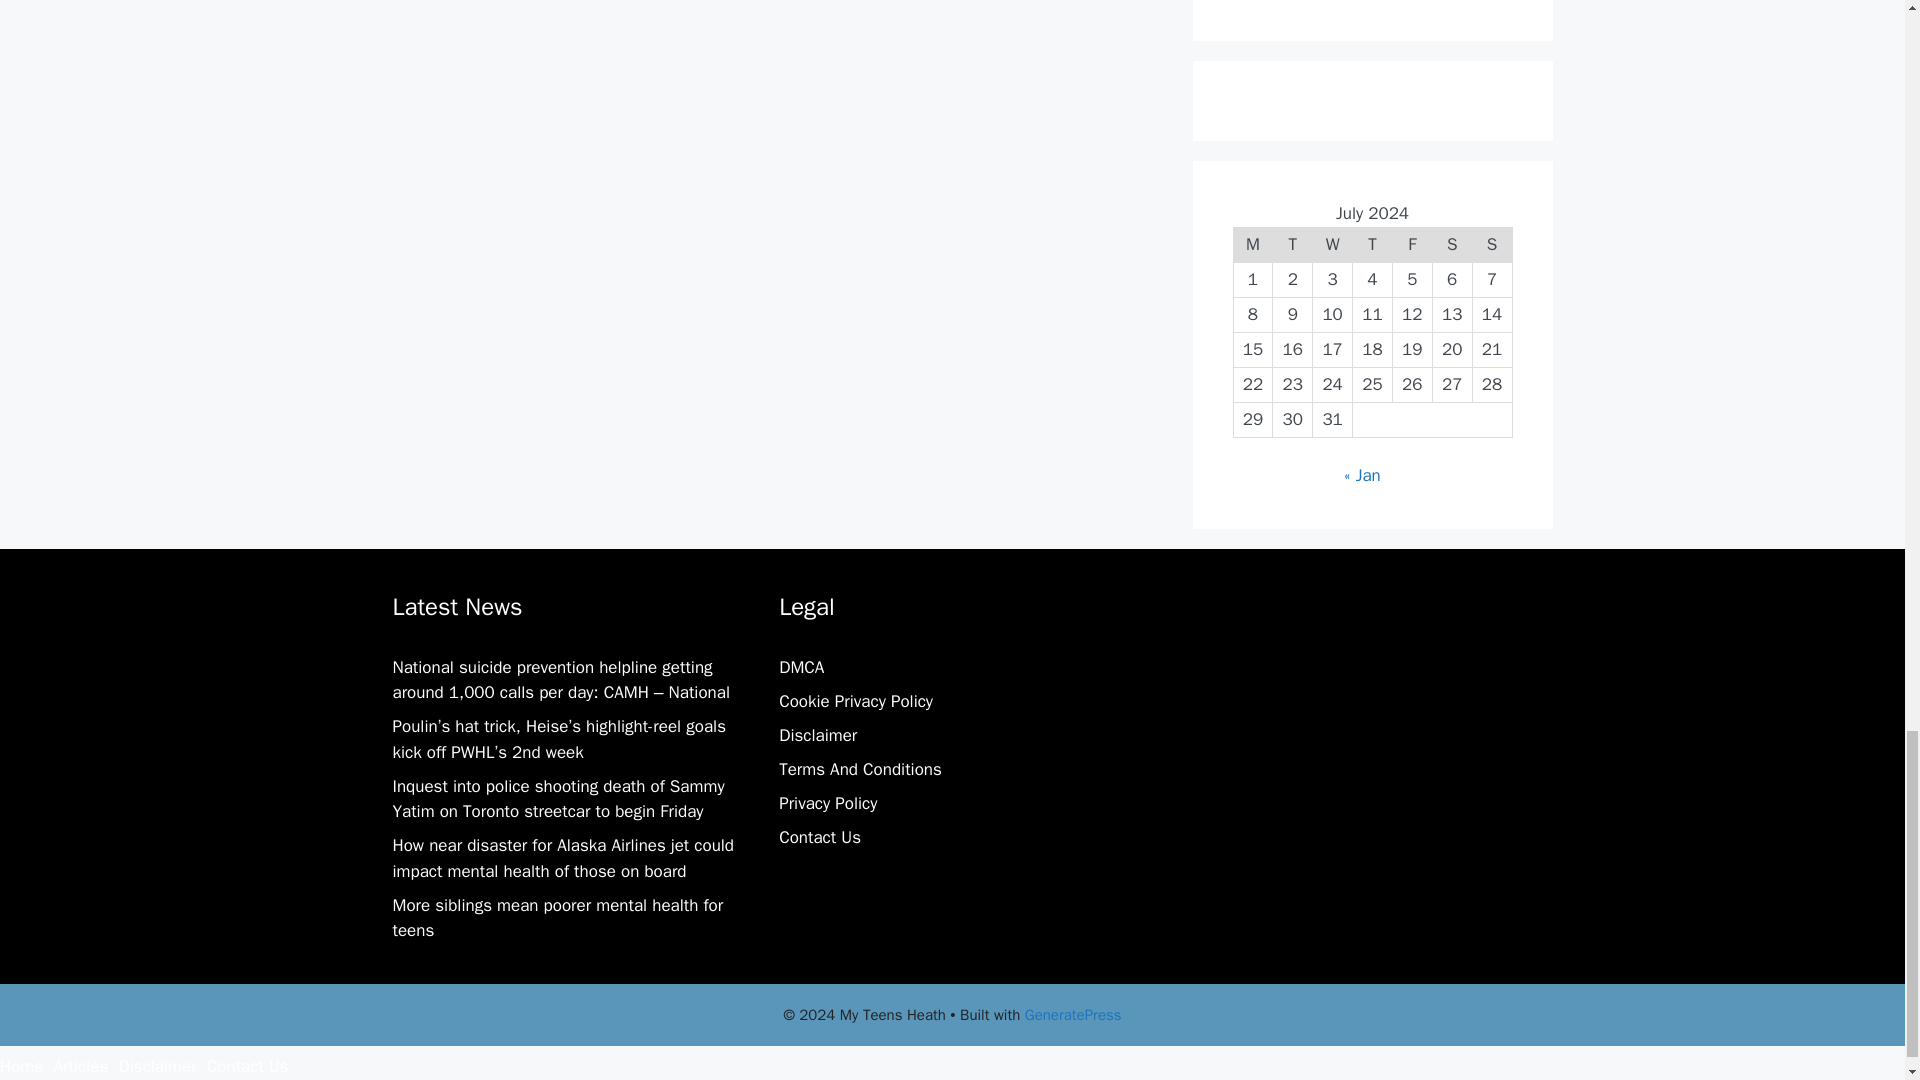  I want to click on Thursday, so click(1373, 244).